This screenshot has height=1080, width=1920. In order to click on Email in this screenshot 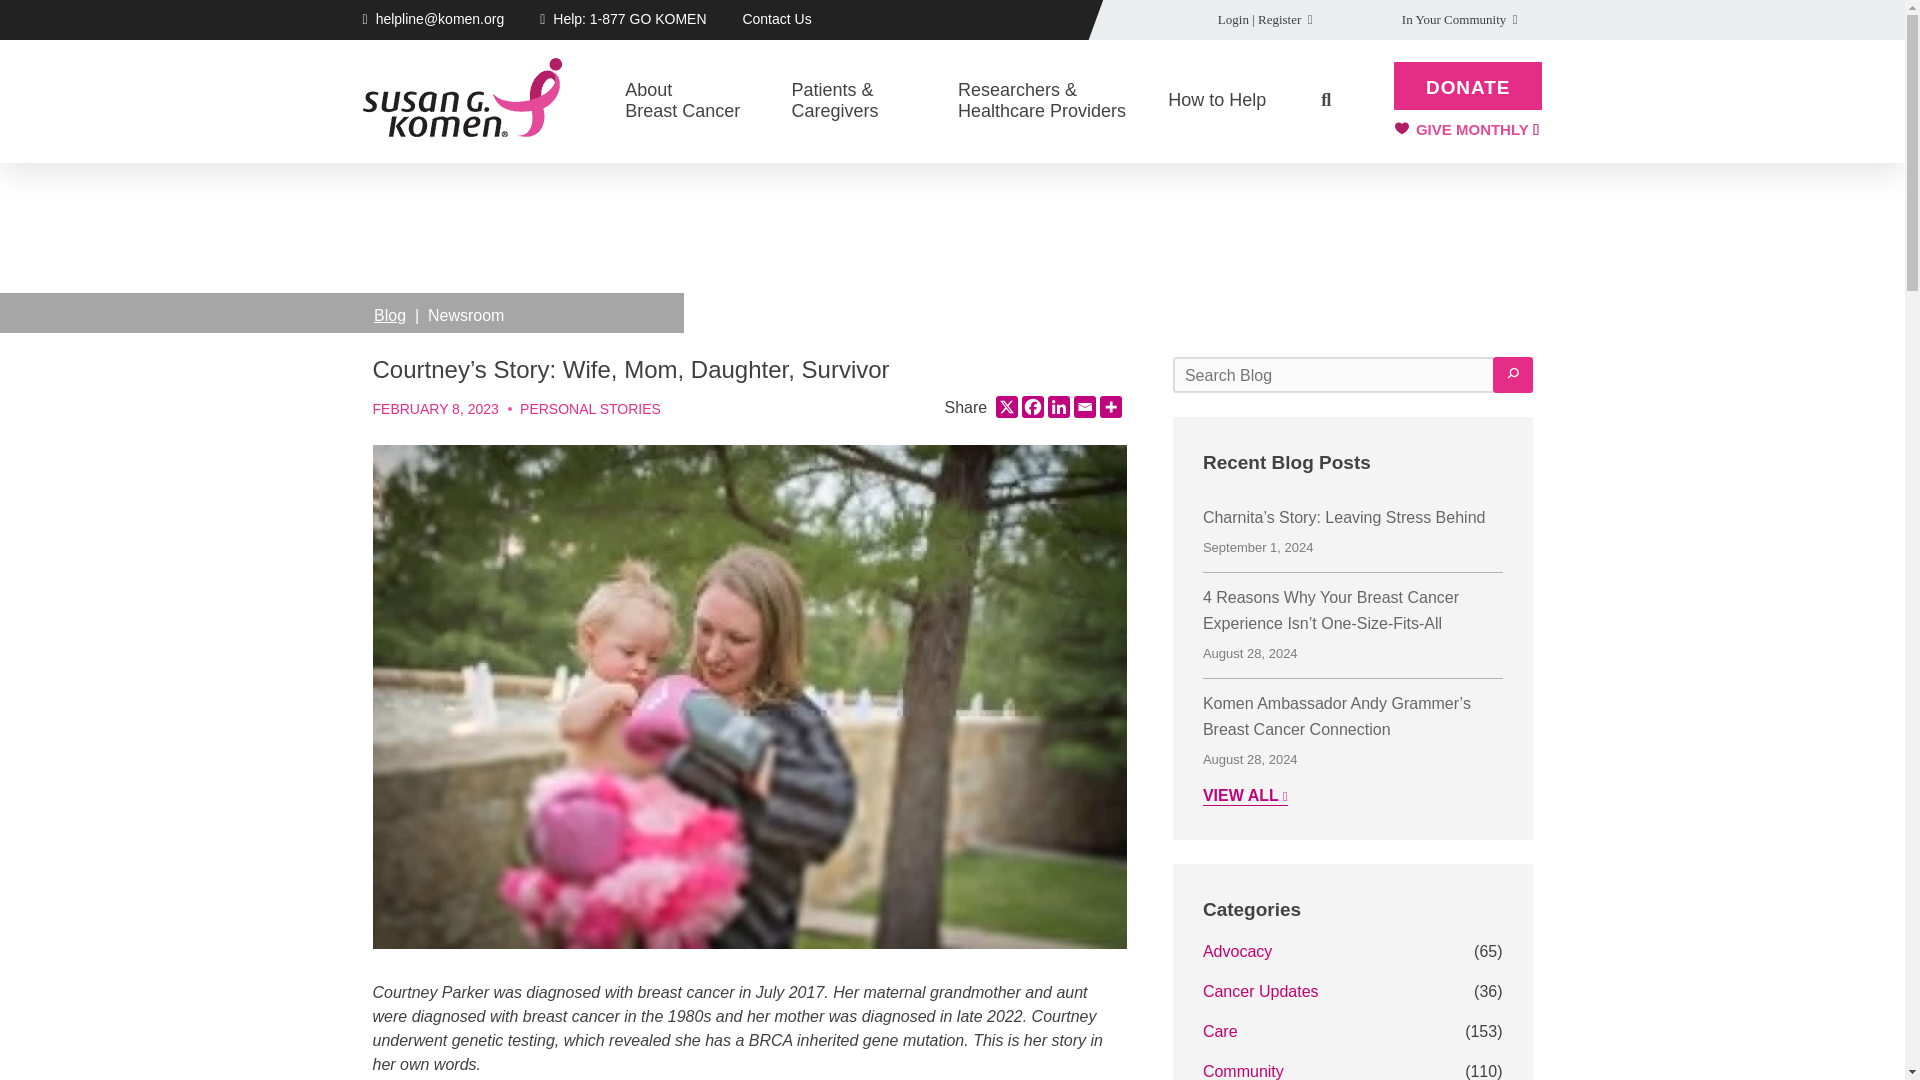, I will do `click(1084, 406)`.